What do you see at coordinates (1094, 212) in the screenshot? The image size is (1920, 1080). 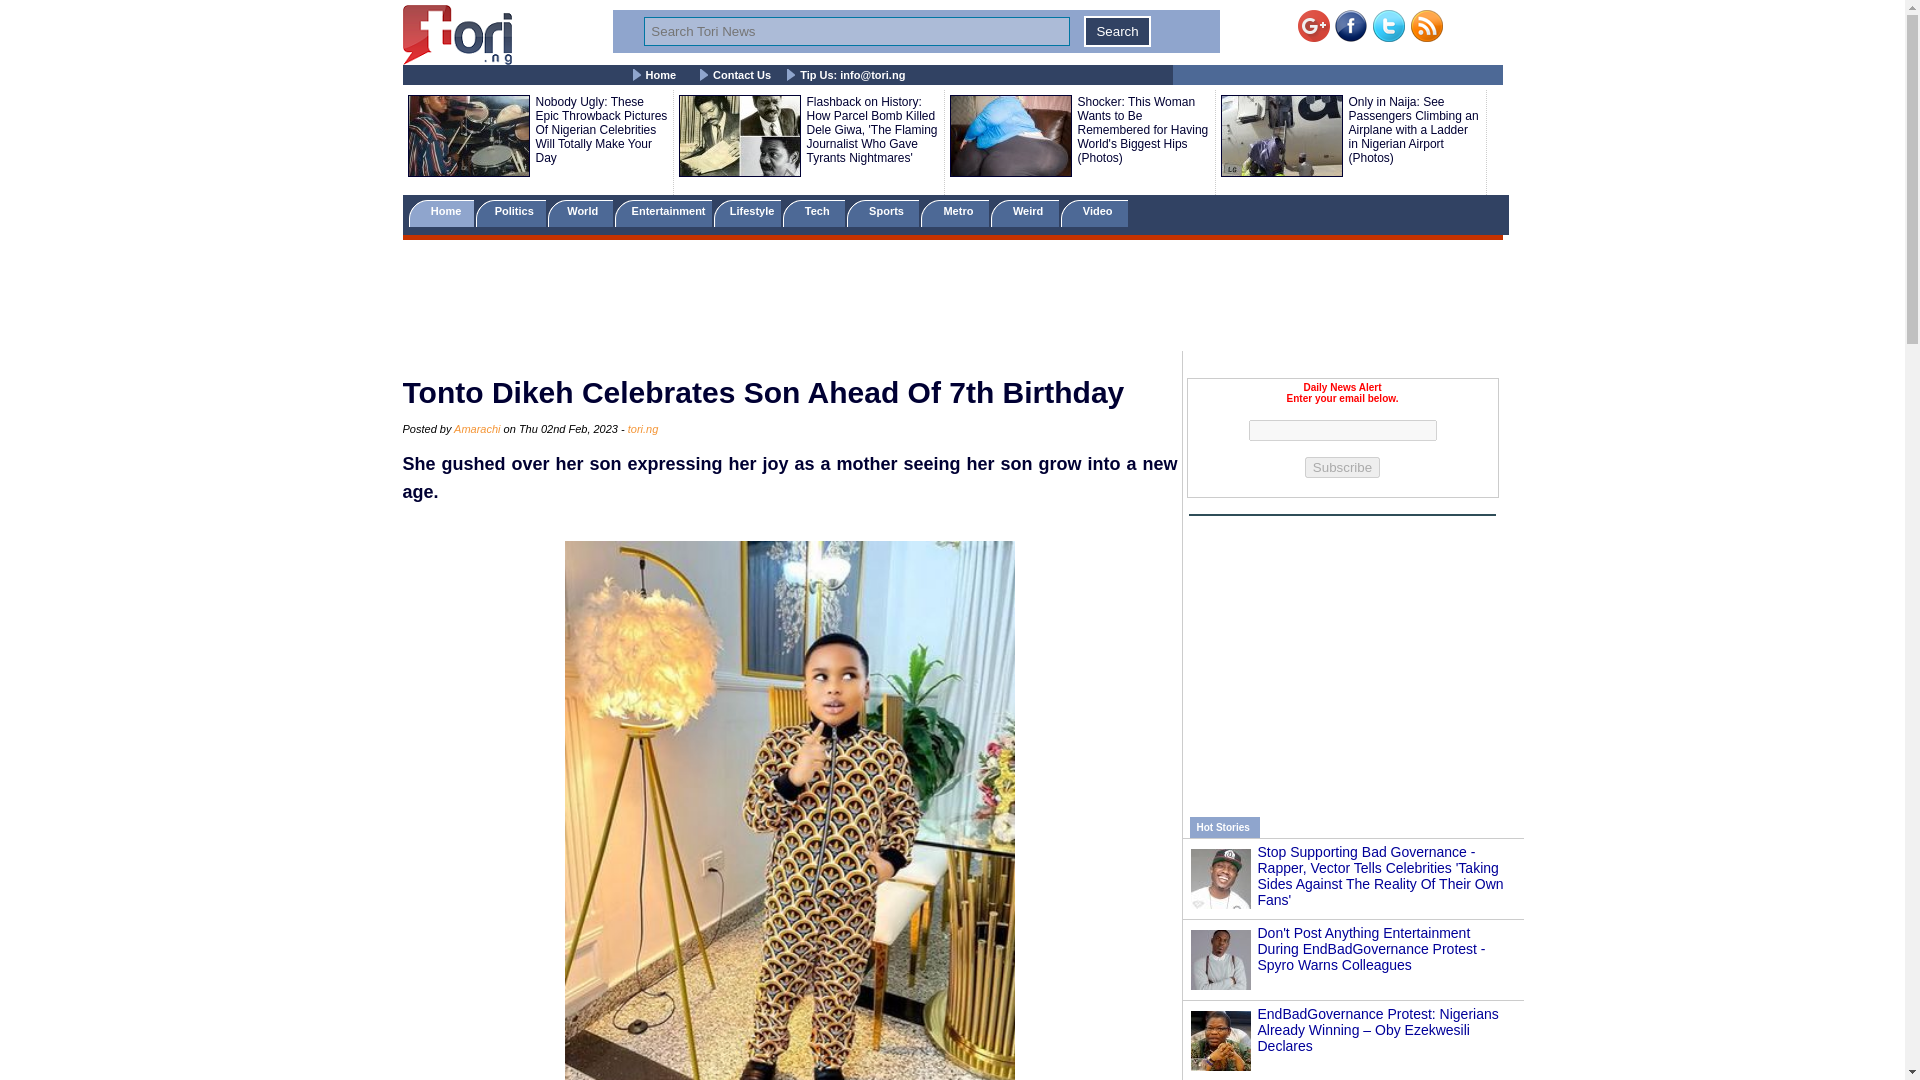 I see `    Video     ` at bounding box center [1094, 212].